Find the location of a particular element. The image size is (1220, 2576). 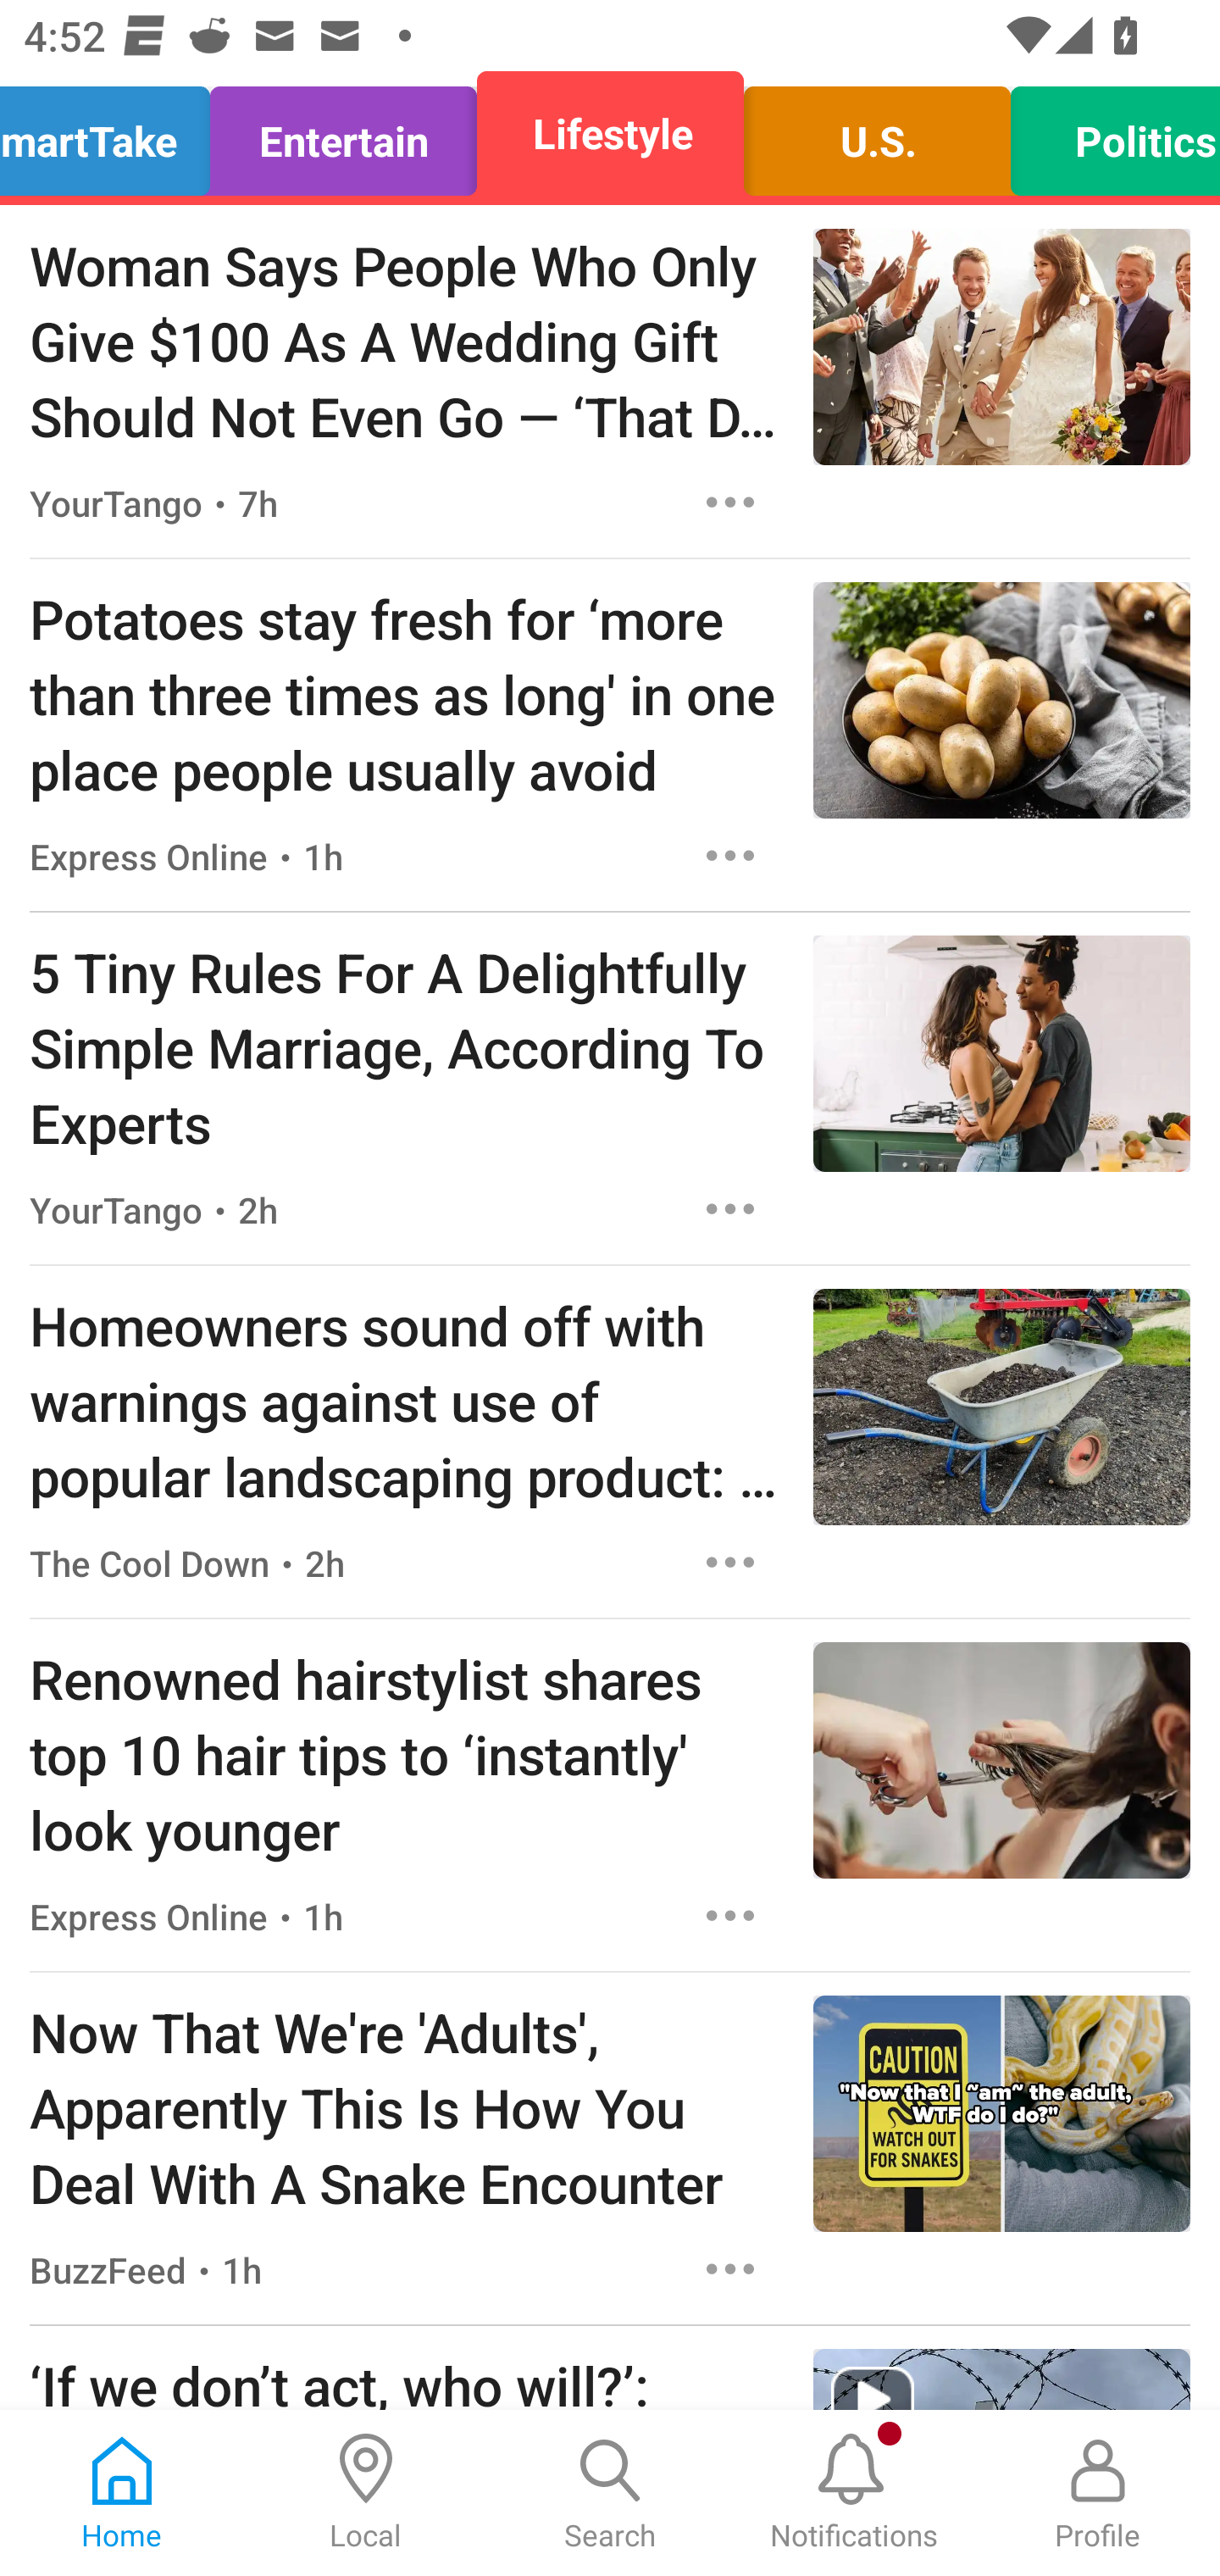

Options is located at coordinates (730, 1562).